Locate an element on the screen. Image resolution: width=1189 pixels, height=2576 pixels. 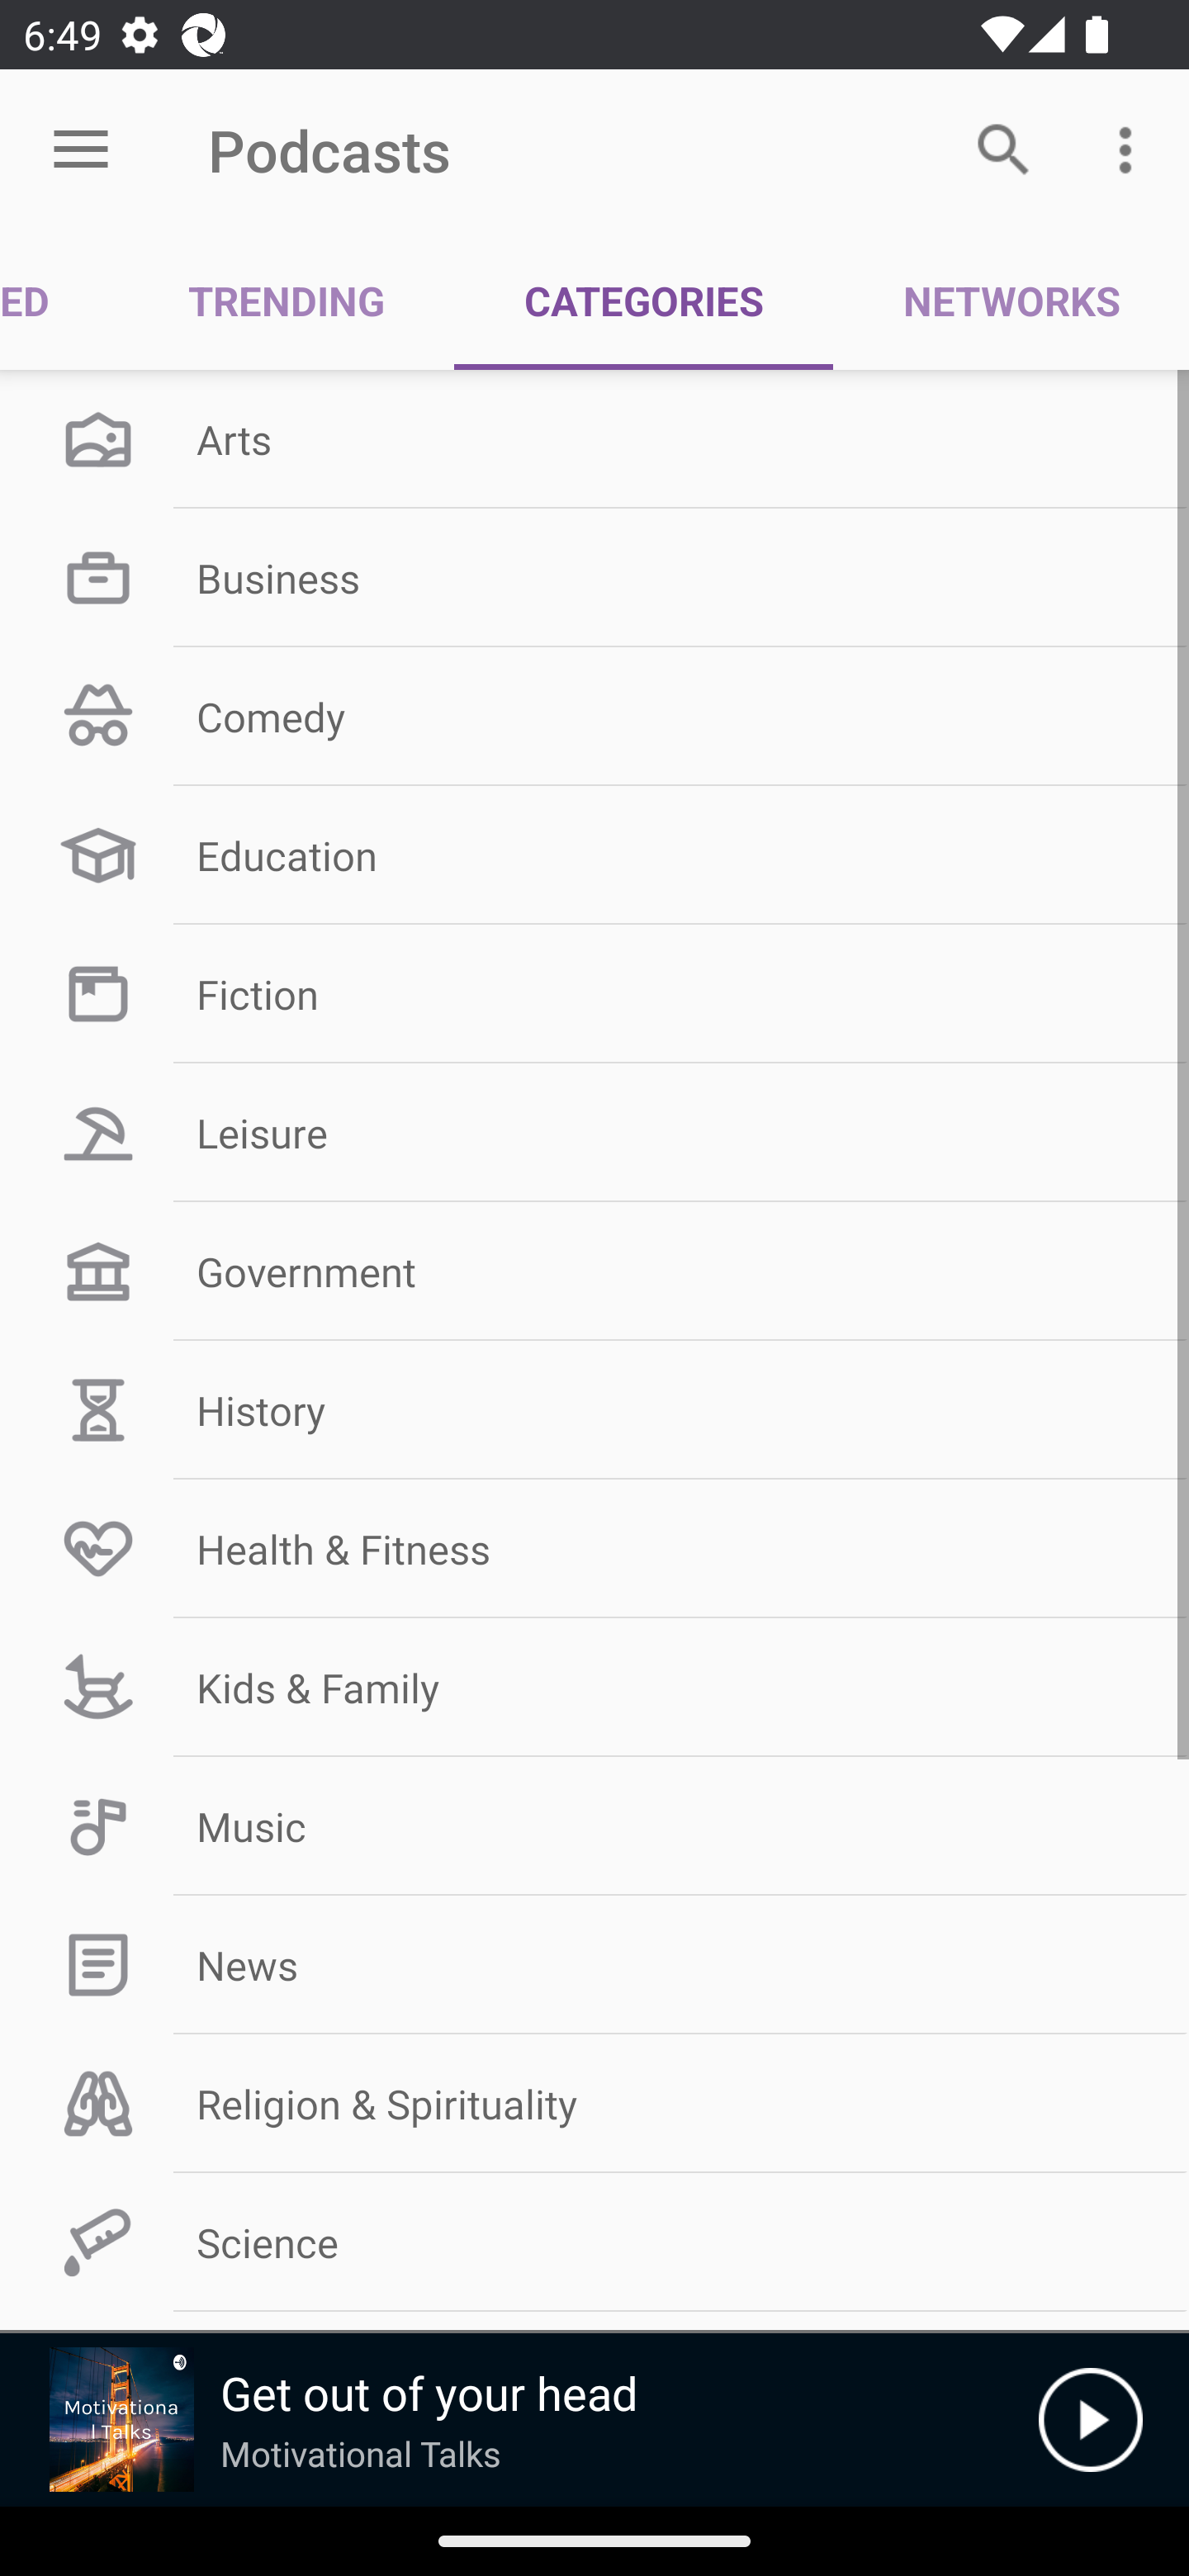
NETWORKS is located at coordinates (1011, 301).